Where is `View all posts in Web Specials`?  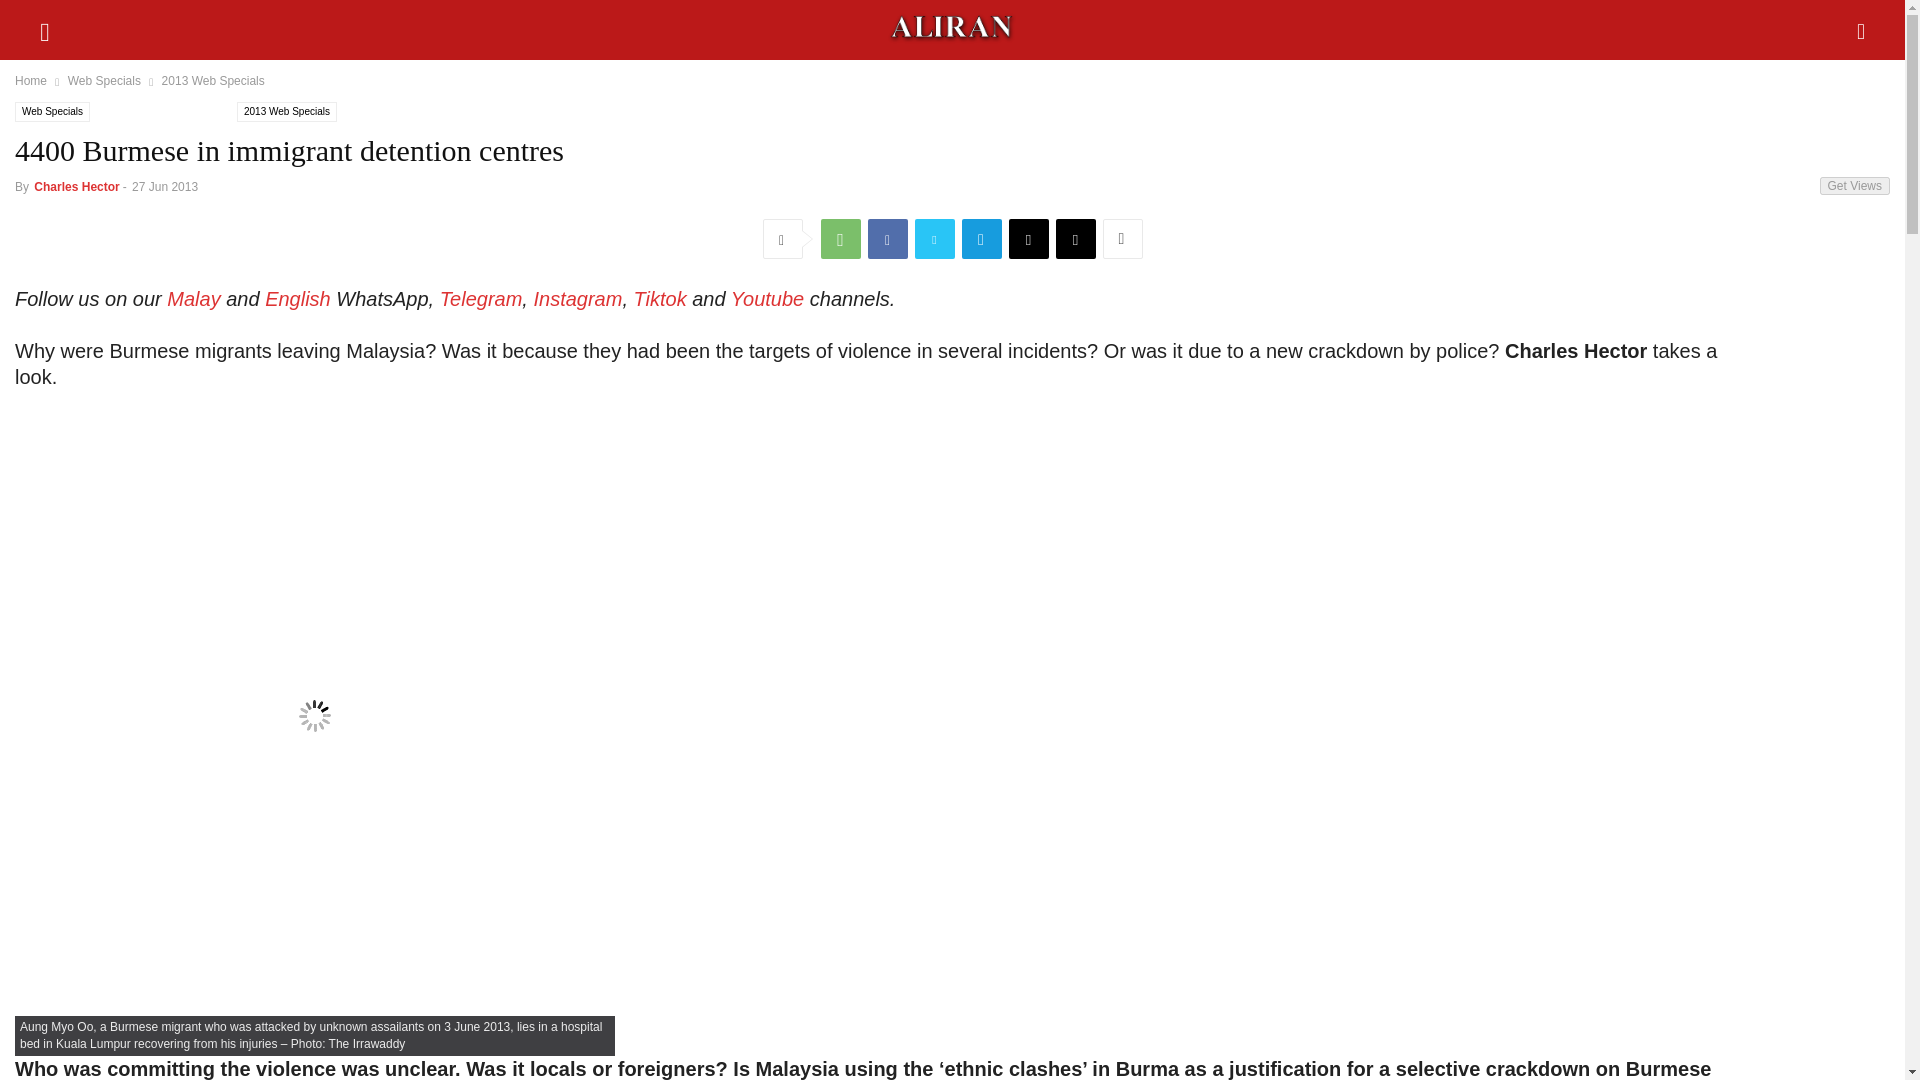 View all posts in Web Specials is located at coordinates (104, 80).